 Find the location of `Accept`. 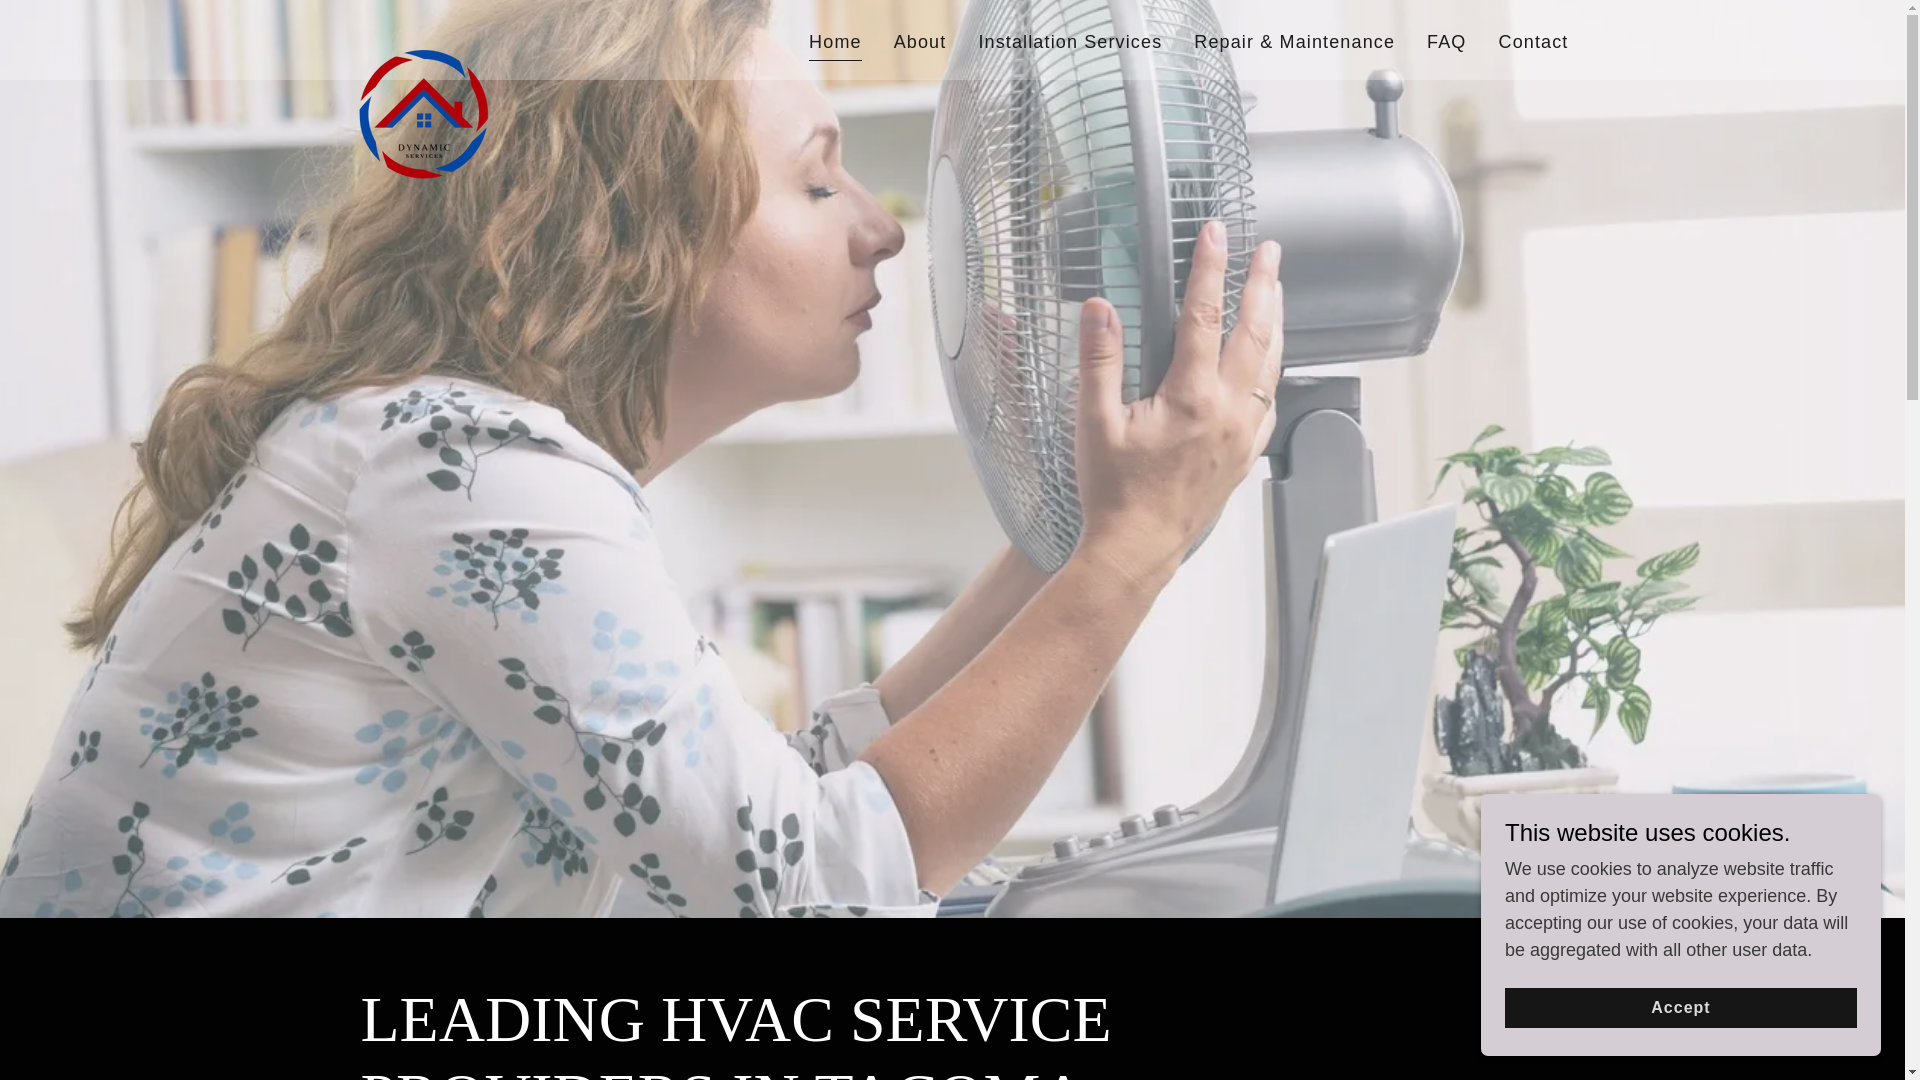

Accept is located at coordinates (1680, 1008).